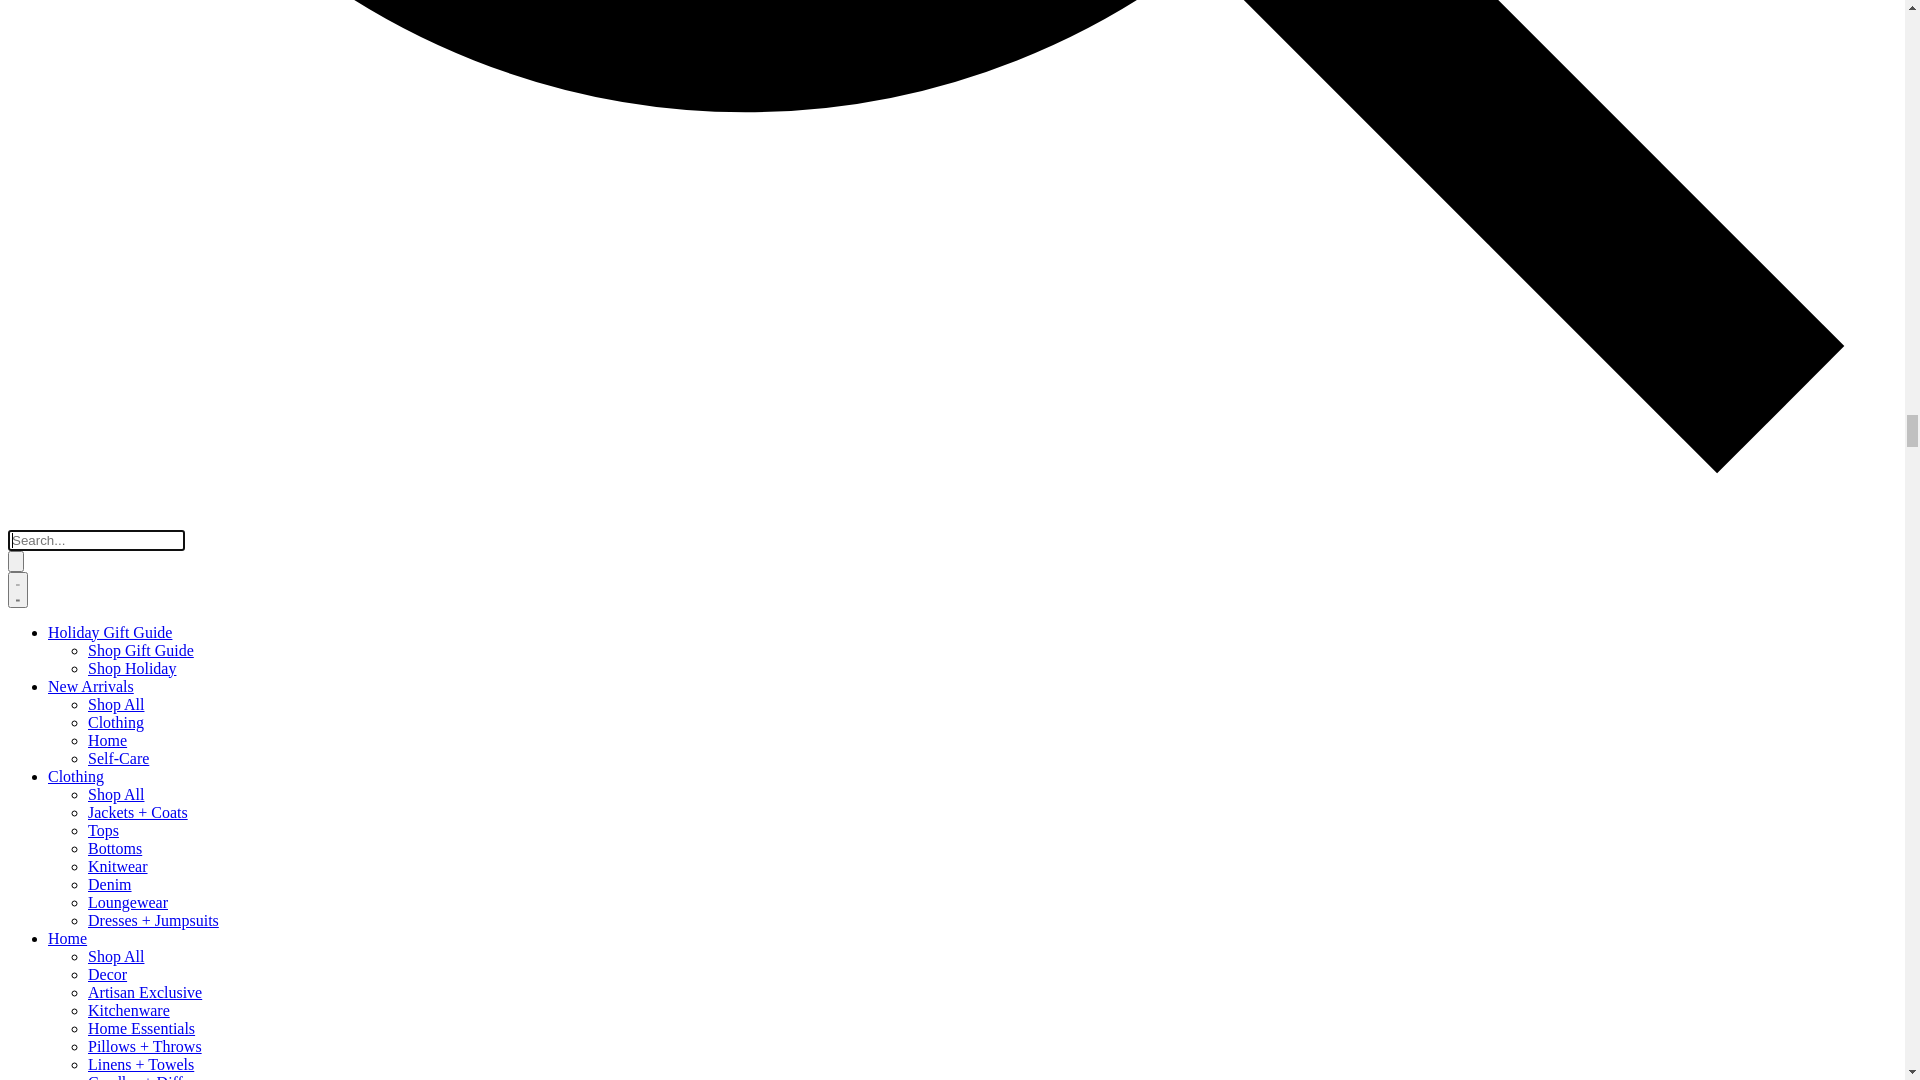 Image resolution: width=1920 pixels, height=1080 pixels. What do you see at coordinates (30, 868) in the screenshot?
I see `Pyrrha` at bounding box center [30, 868].